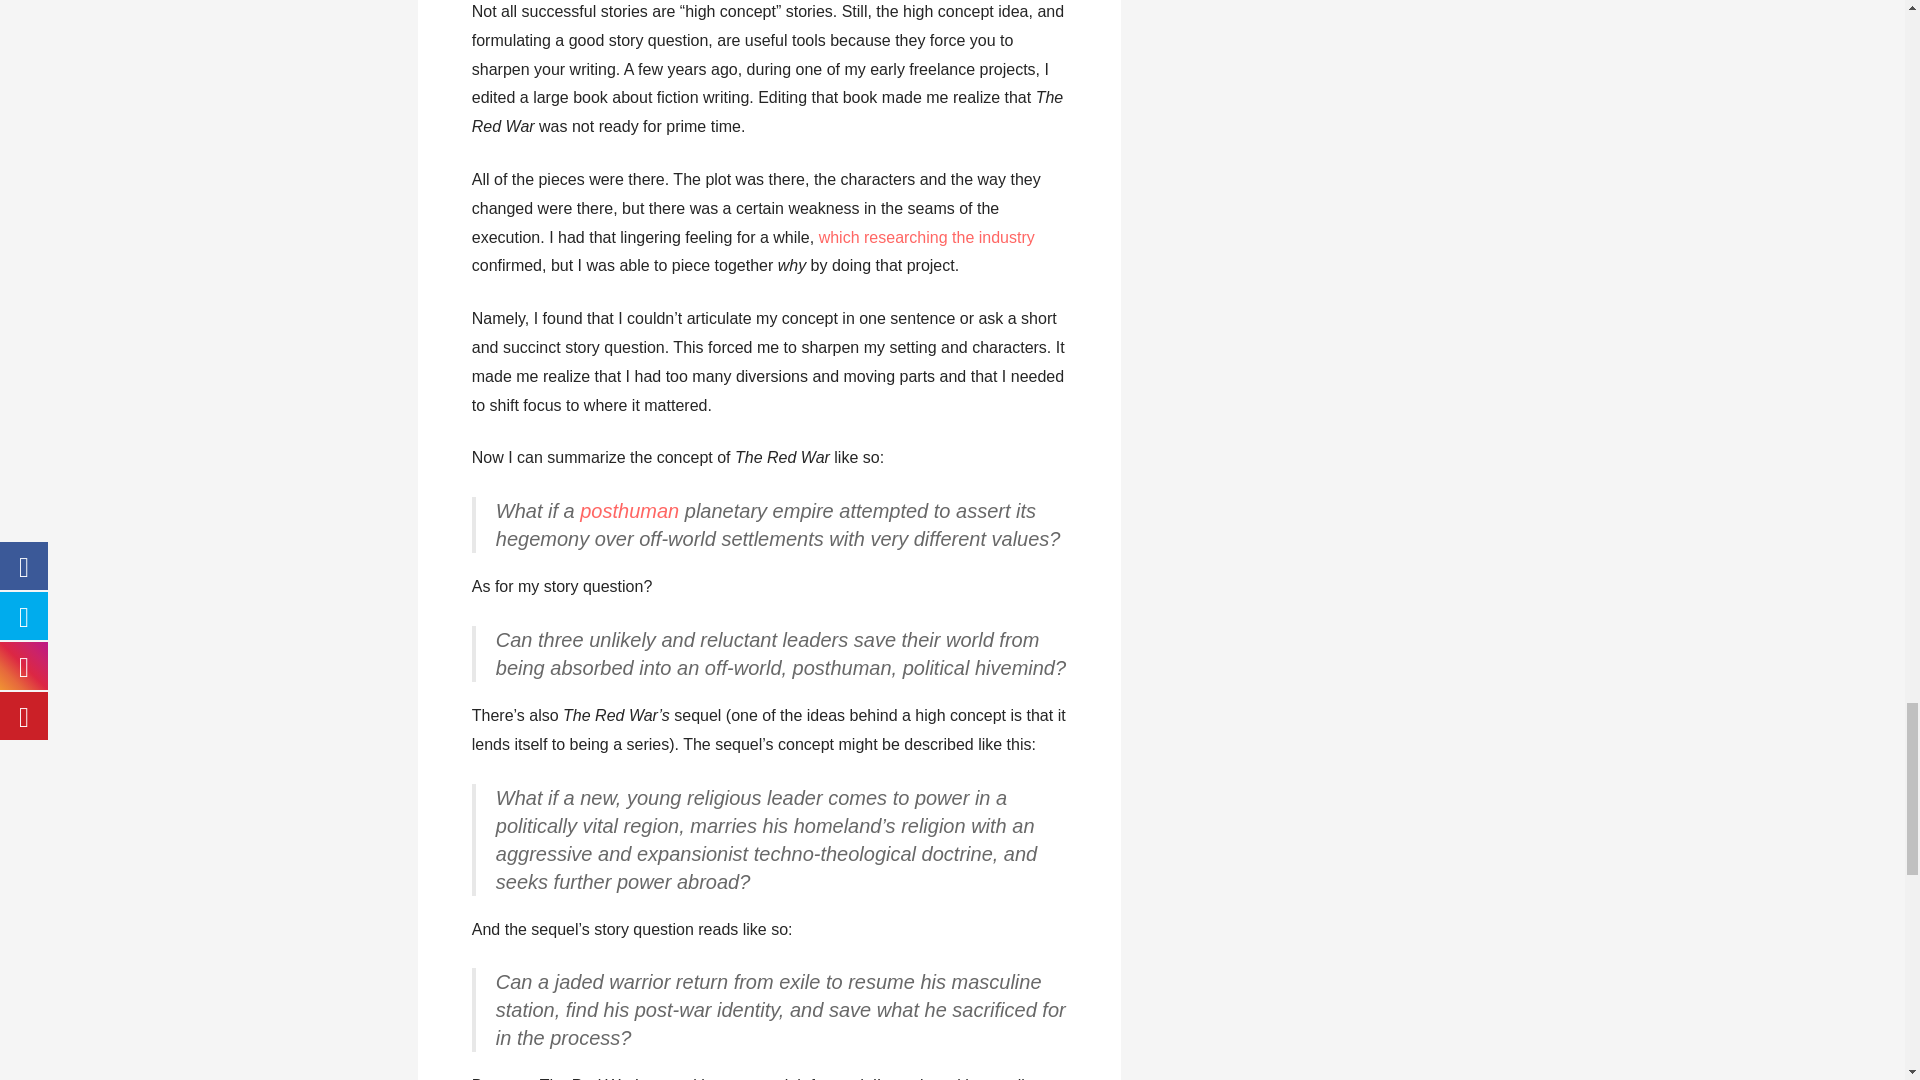  I want to click on posthuman, so click(629, 510).